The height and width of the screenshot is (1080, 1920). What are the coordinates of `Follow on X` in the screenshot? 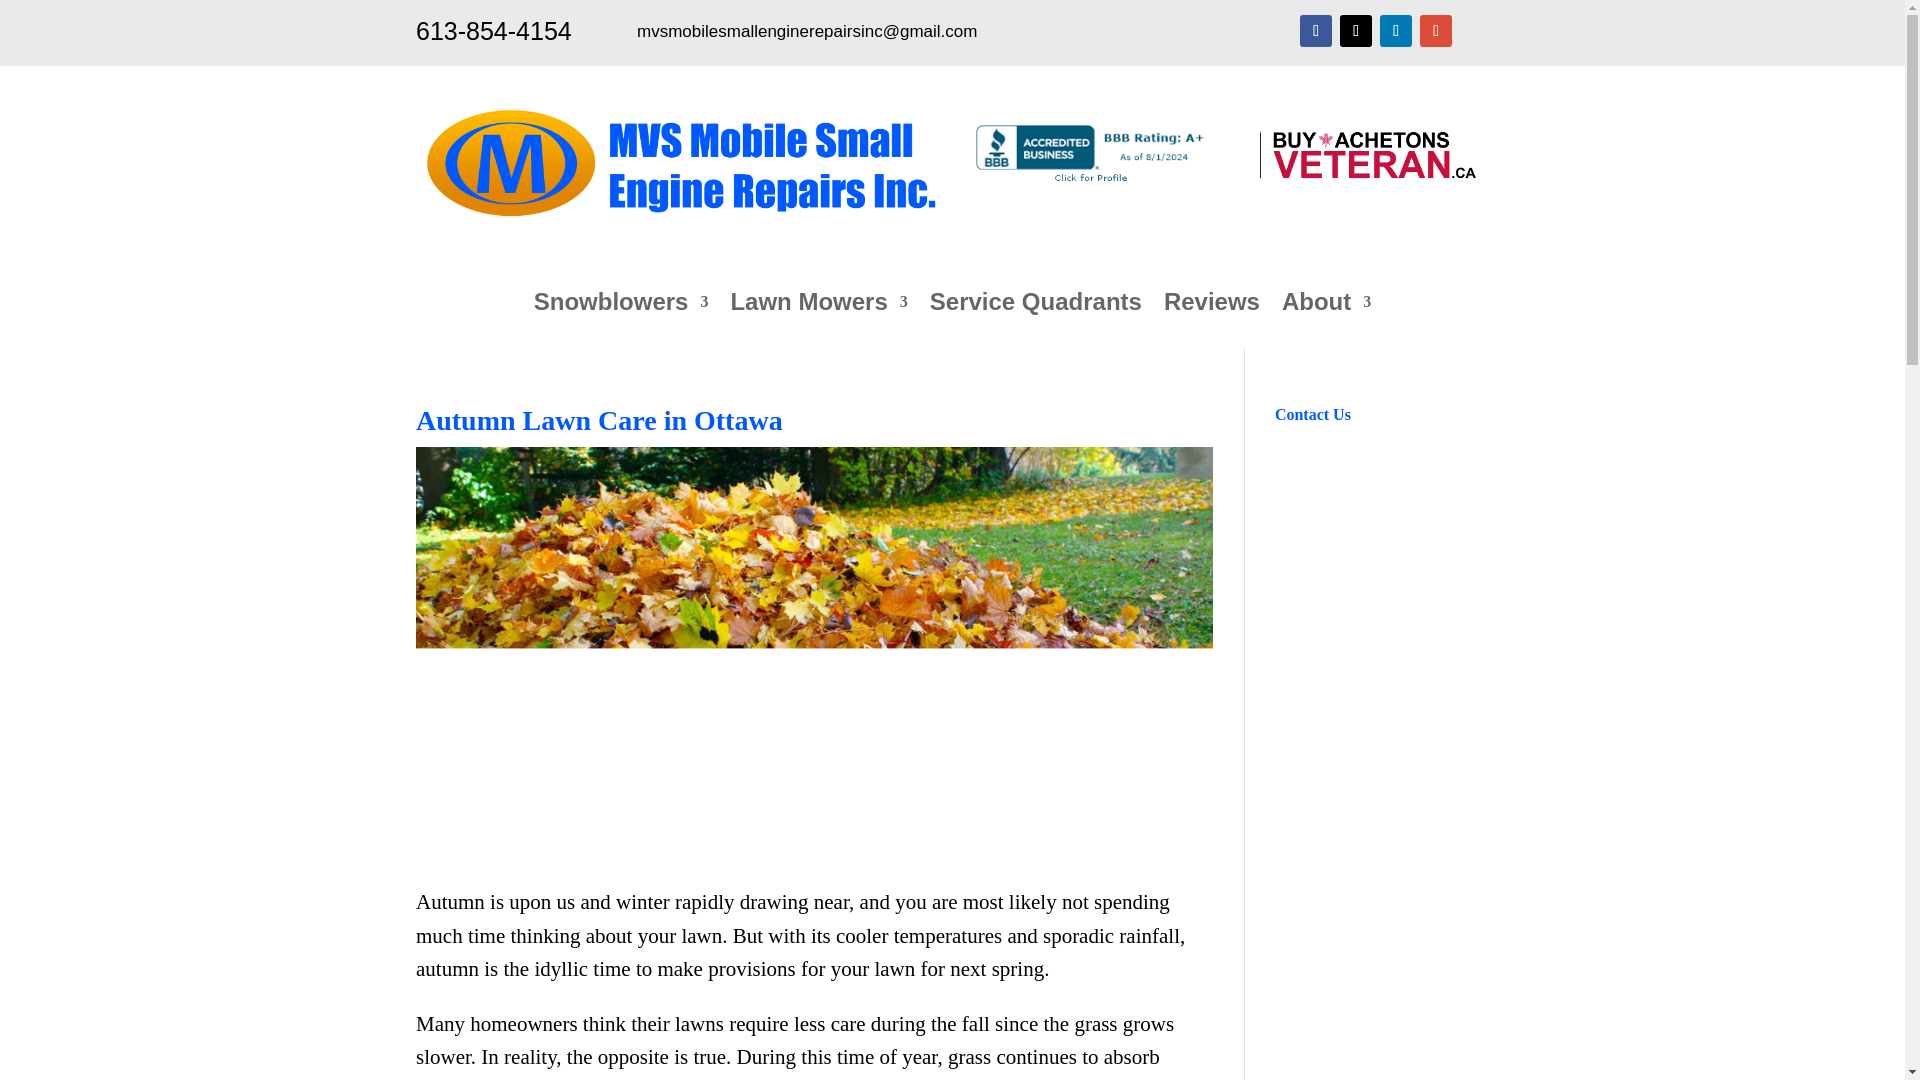 It's located at (1356, 31).